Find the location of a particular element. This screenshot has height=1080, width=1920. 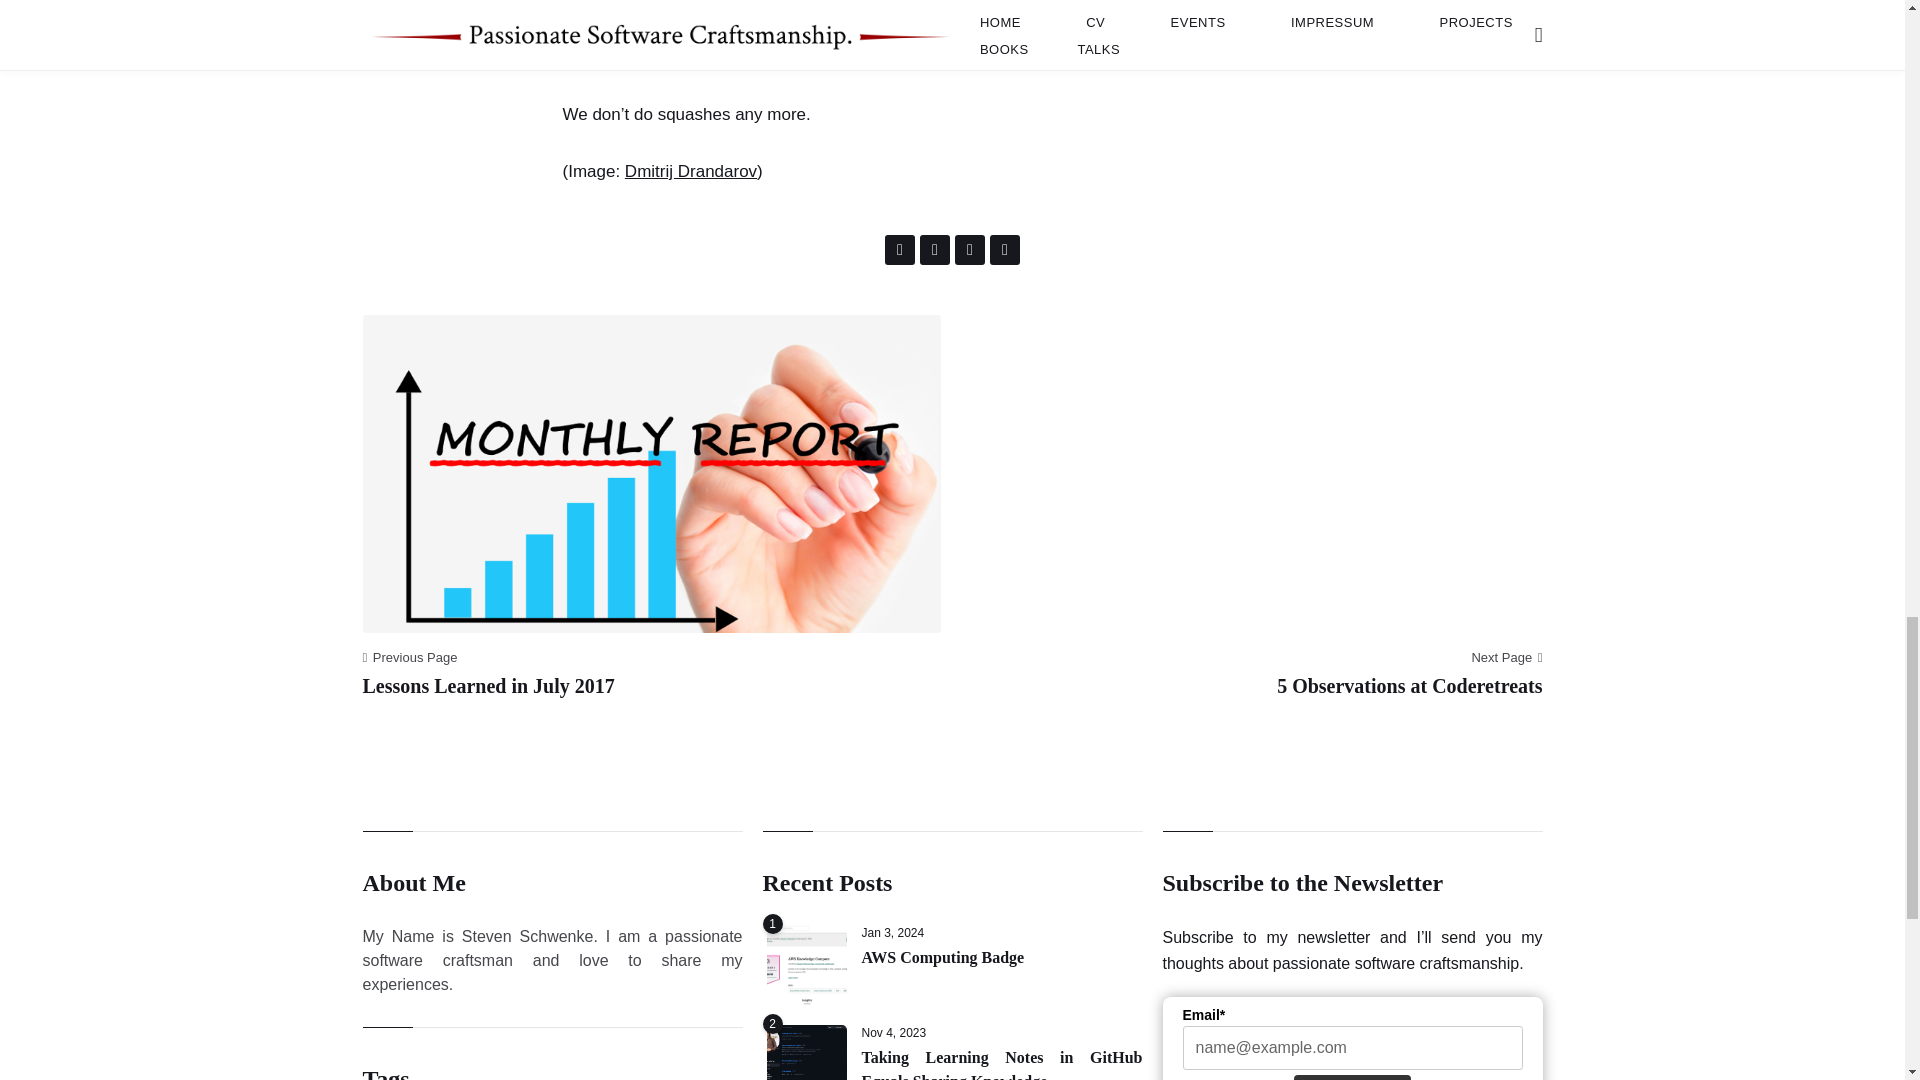

Share on Facebook is located at coordinates (900, 250).